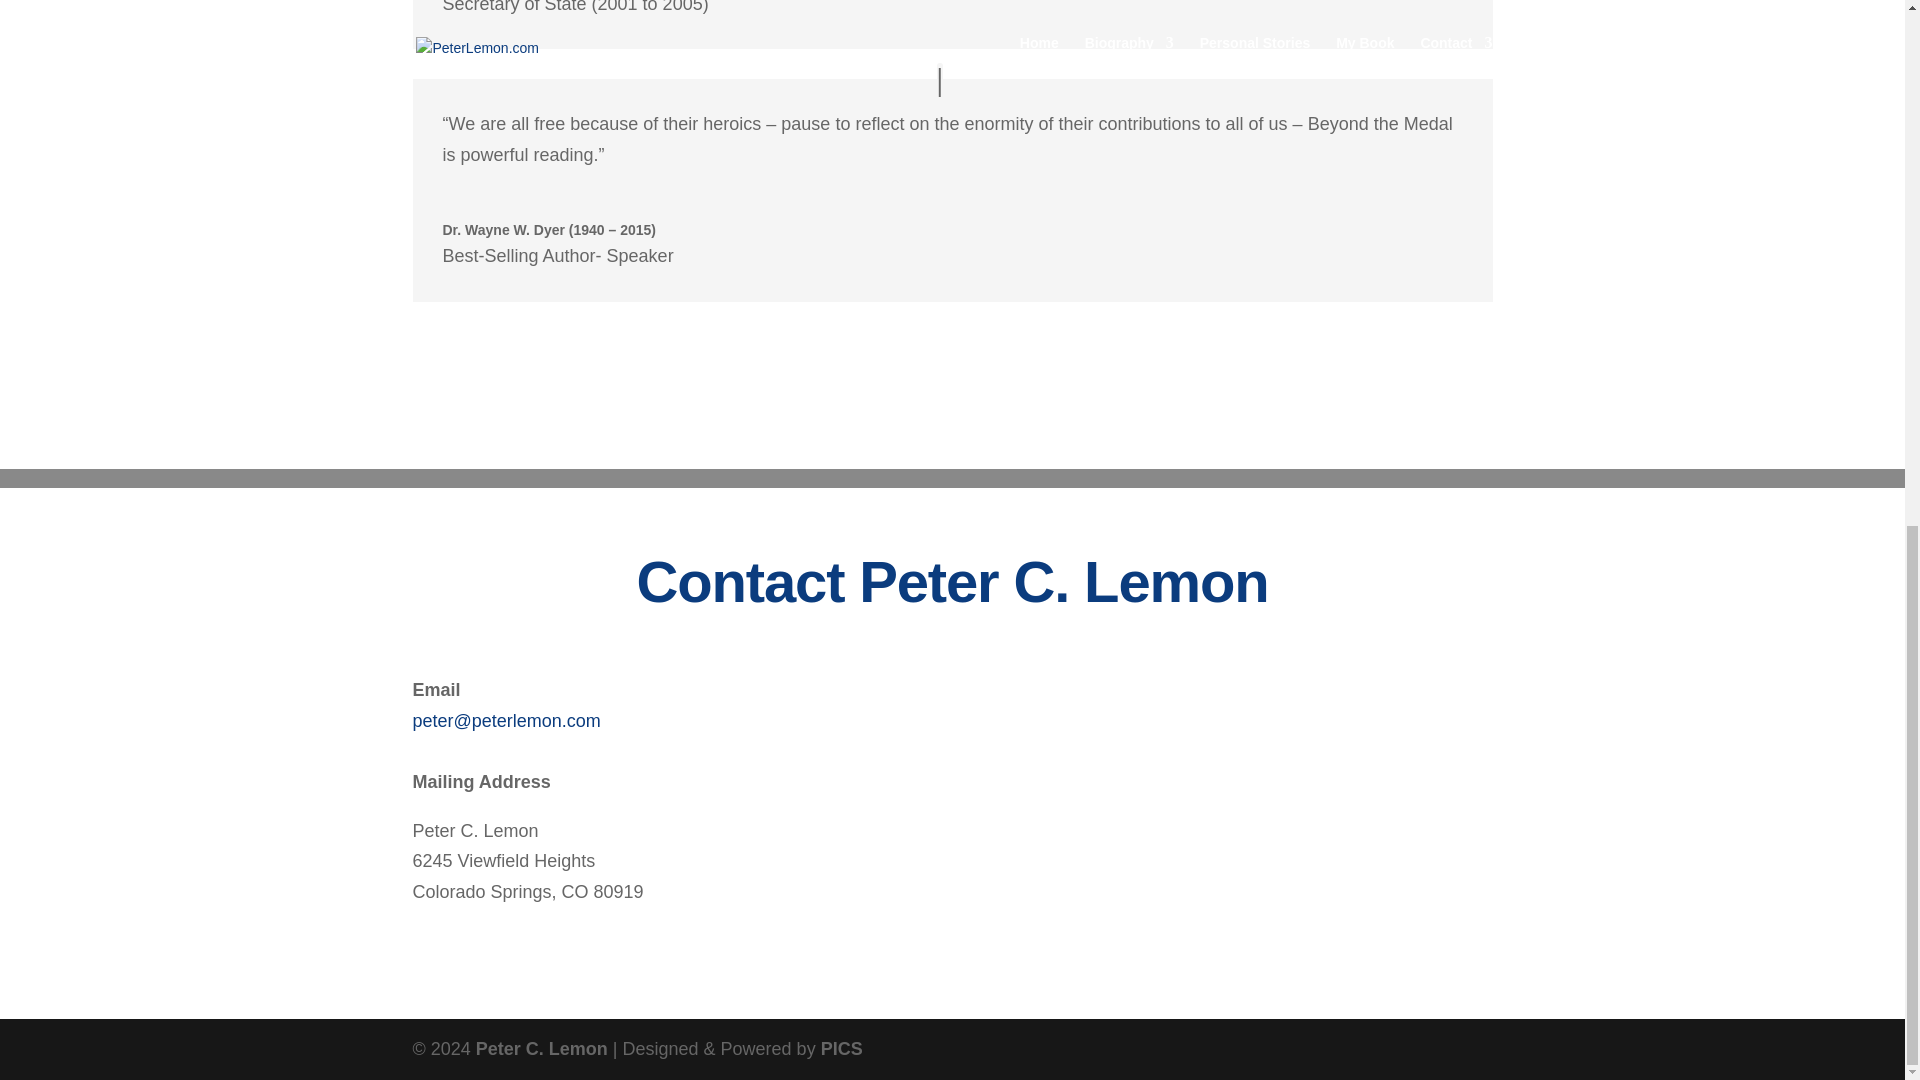 This screenshot has width=1920, height=1080. What do you see at coordinates (542, 1048) in the screenshot?
I see `Premium WordPress Themes` at bounding box center [542, 1048].